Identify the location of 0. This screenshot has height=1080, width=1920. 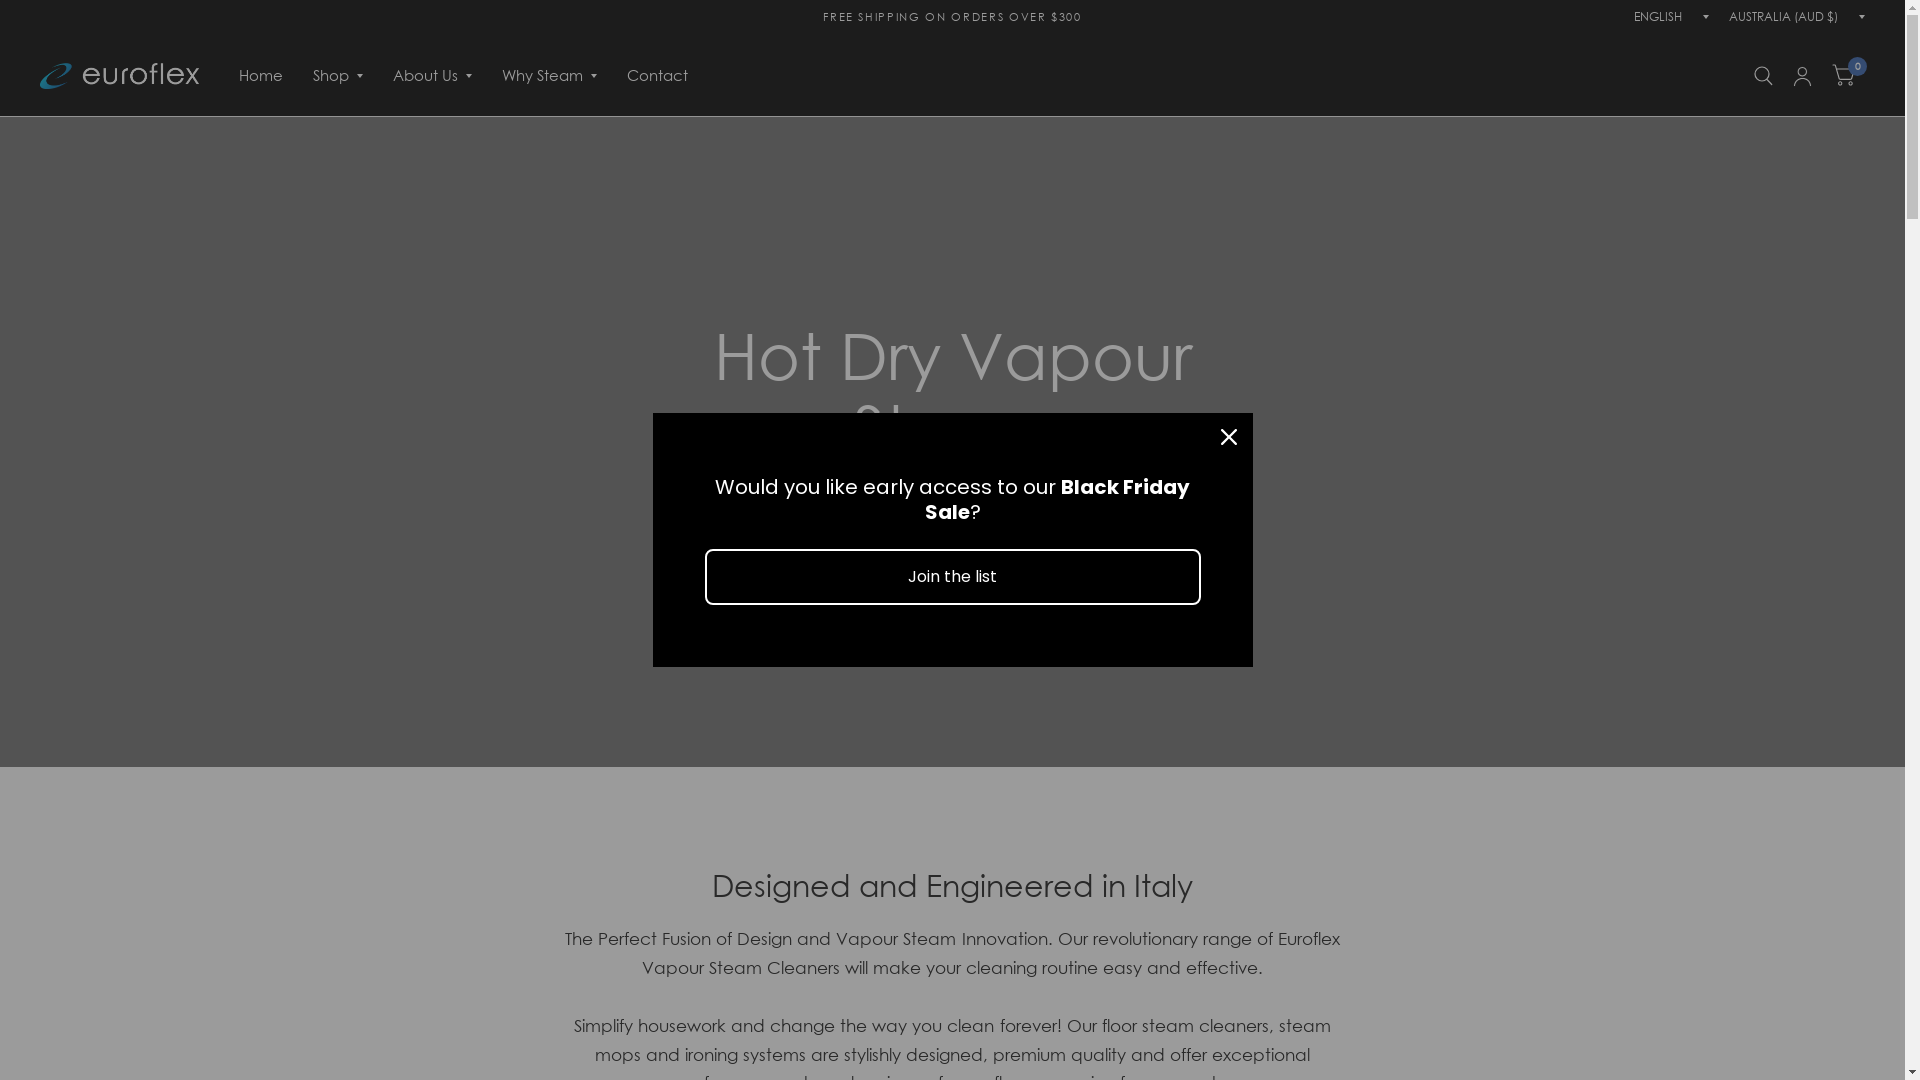
(1844, 76).